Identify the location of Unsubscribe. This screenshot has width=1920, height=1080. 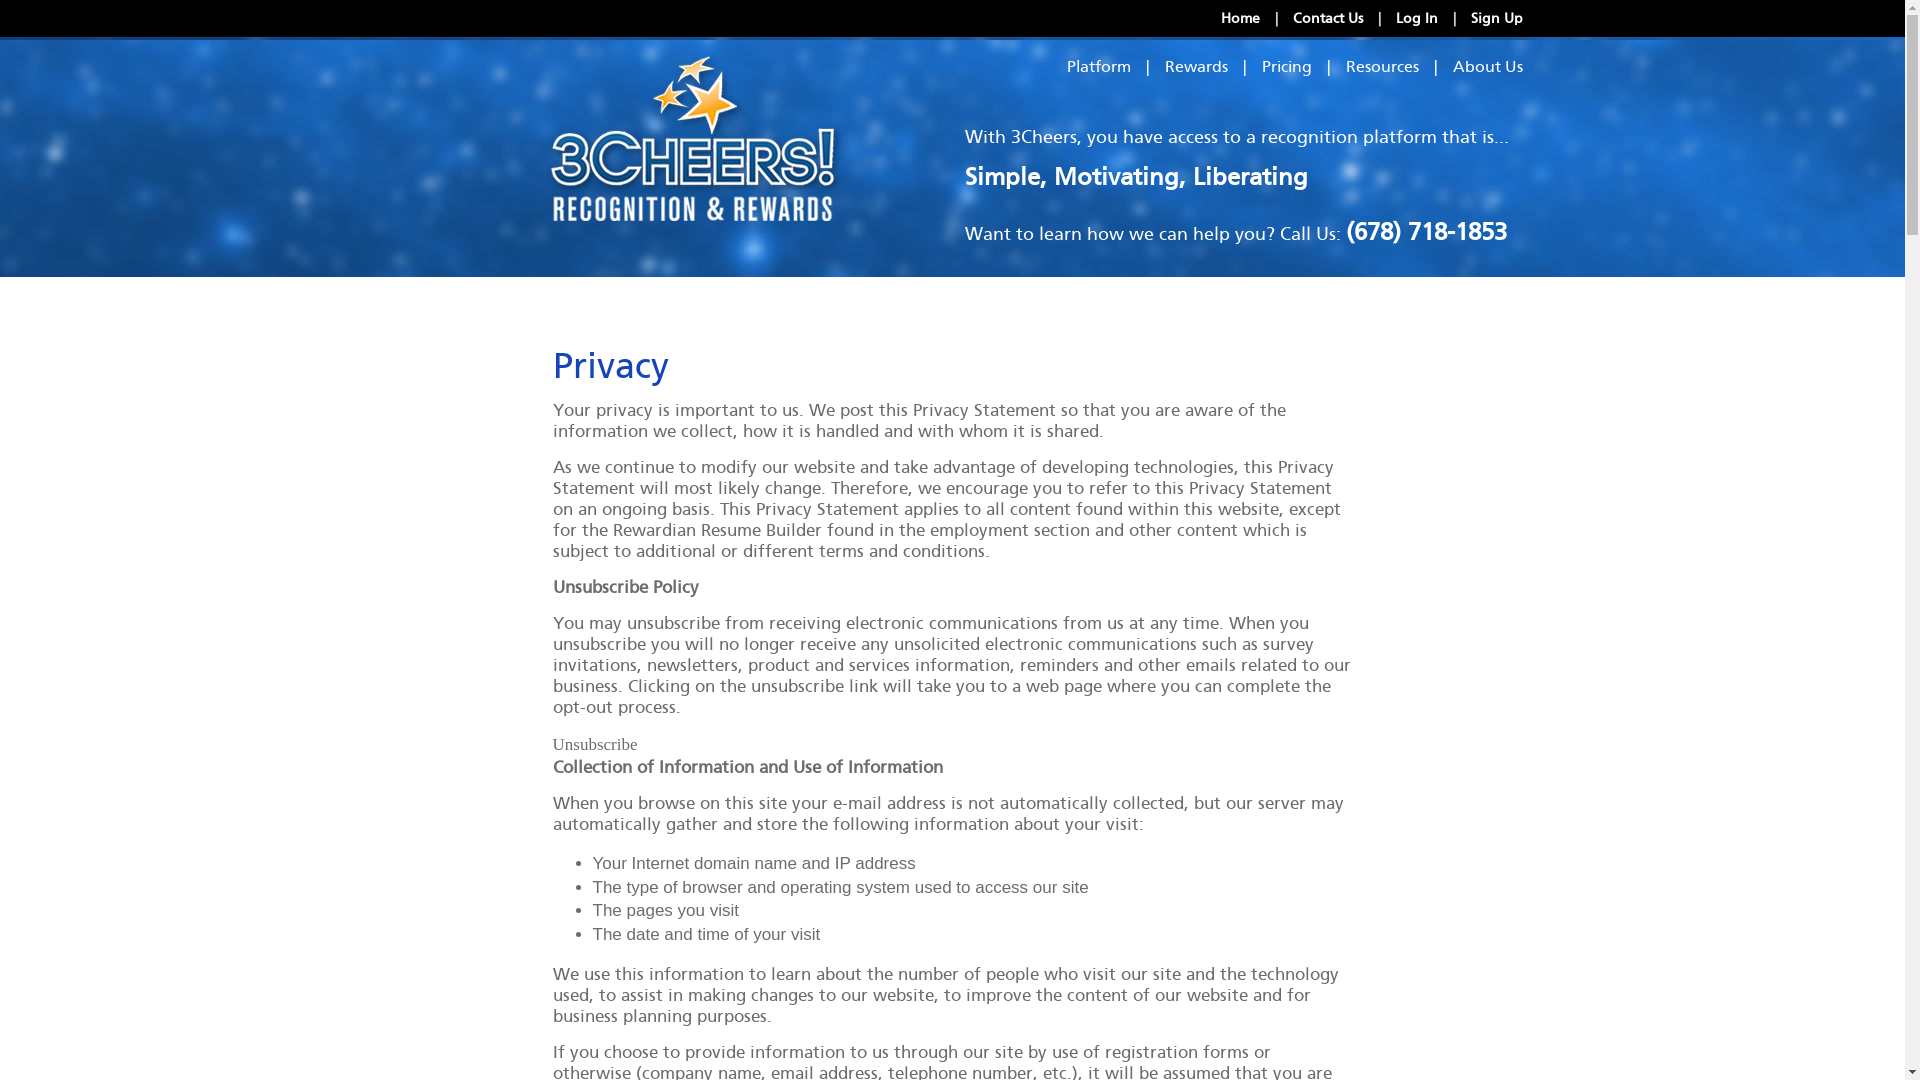
(594, 744).